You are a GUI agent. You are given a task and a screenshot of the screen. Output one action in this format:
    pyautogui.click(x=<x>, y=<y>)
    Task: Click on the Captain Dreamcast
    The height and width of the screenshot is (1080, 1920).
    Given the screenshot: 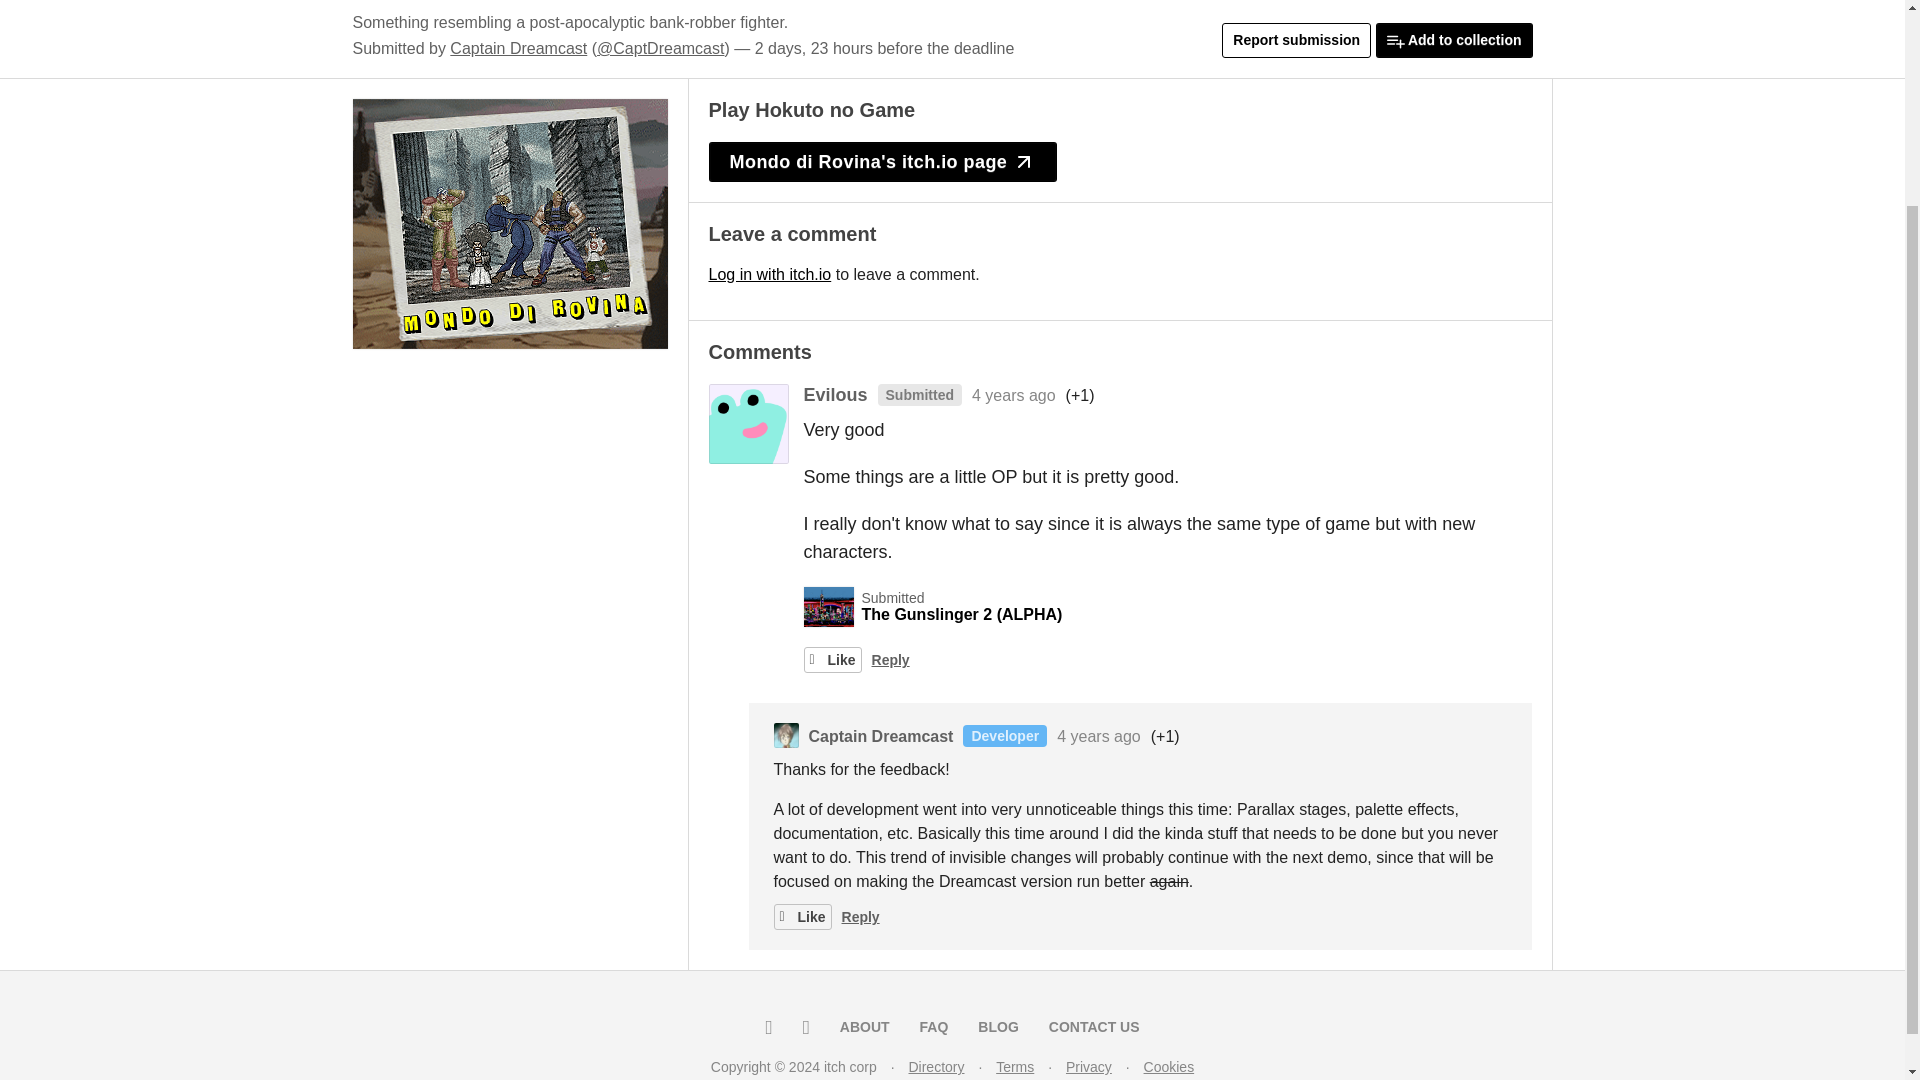 What is the action you would take?
    pyautogui.click(x=518, y=48)
    